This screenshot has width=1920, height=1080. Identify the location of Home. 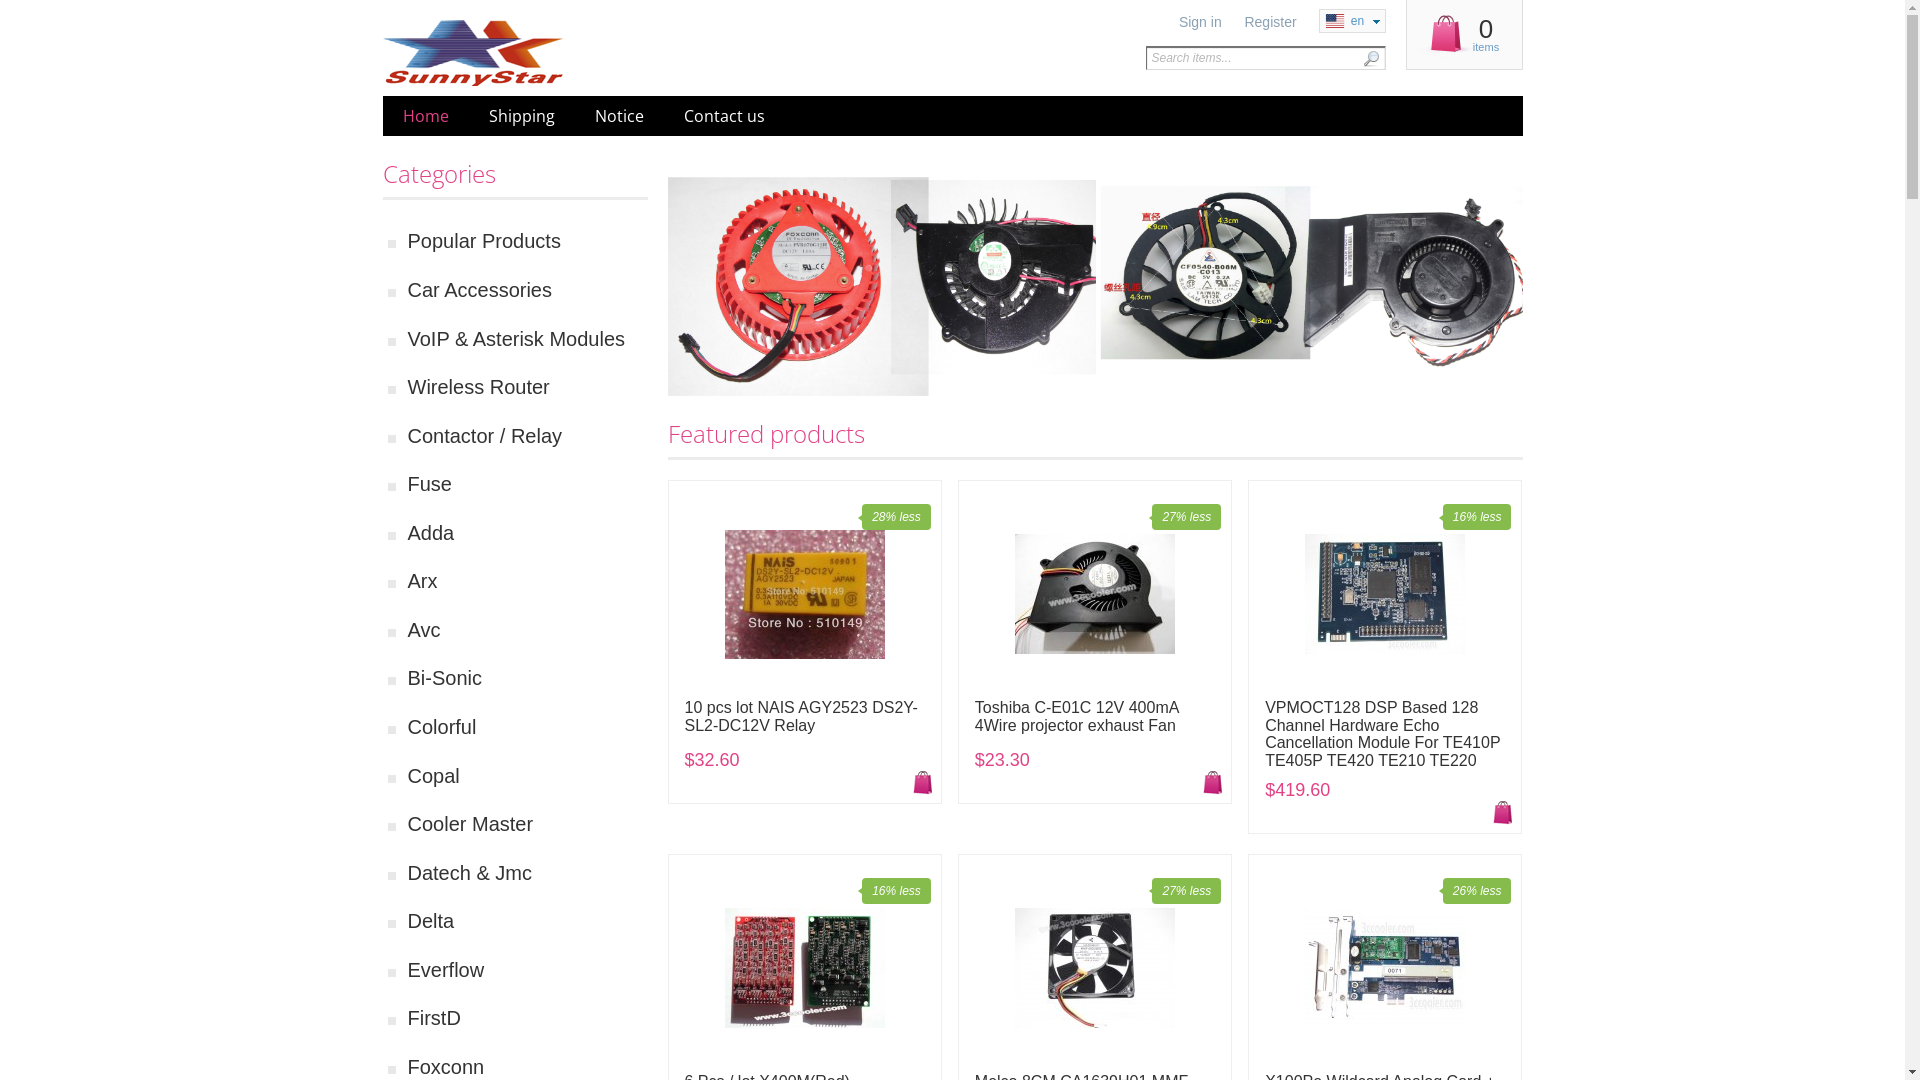
(425, 116).